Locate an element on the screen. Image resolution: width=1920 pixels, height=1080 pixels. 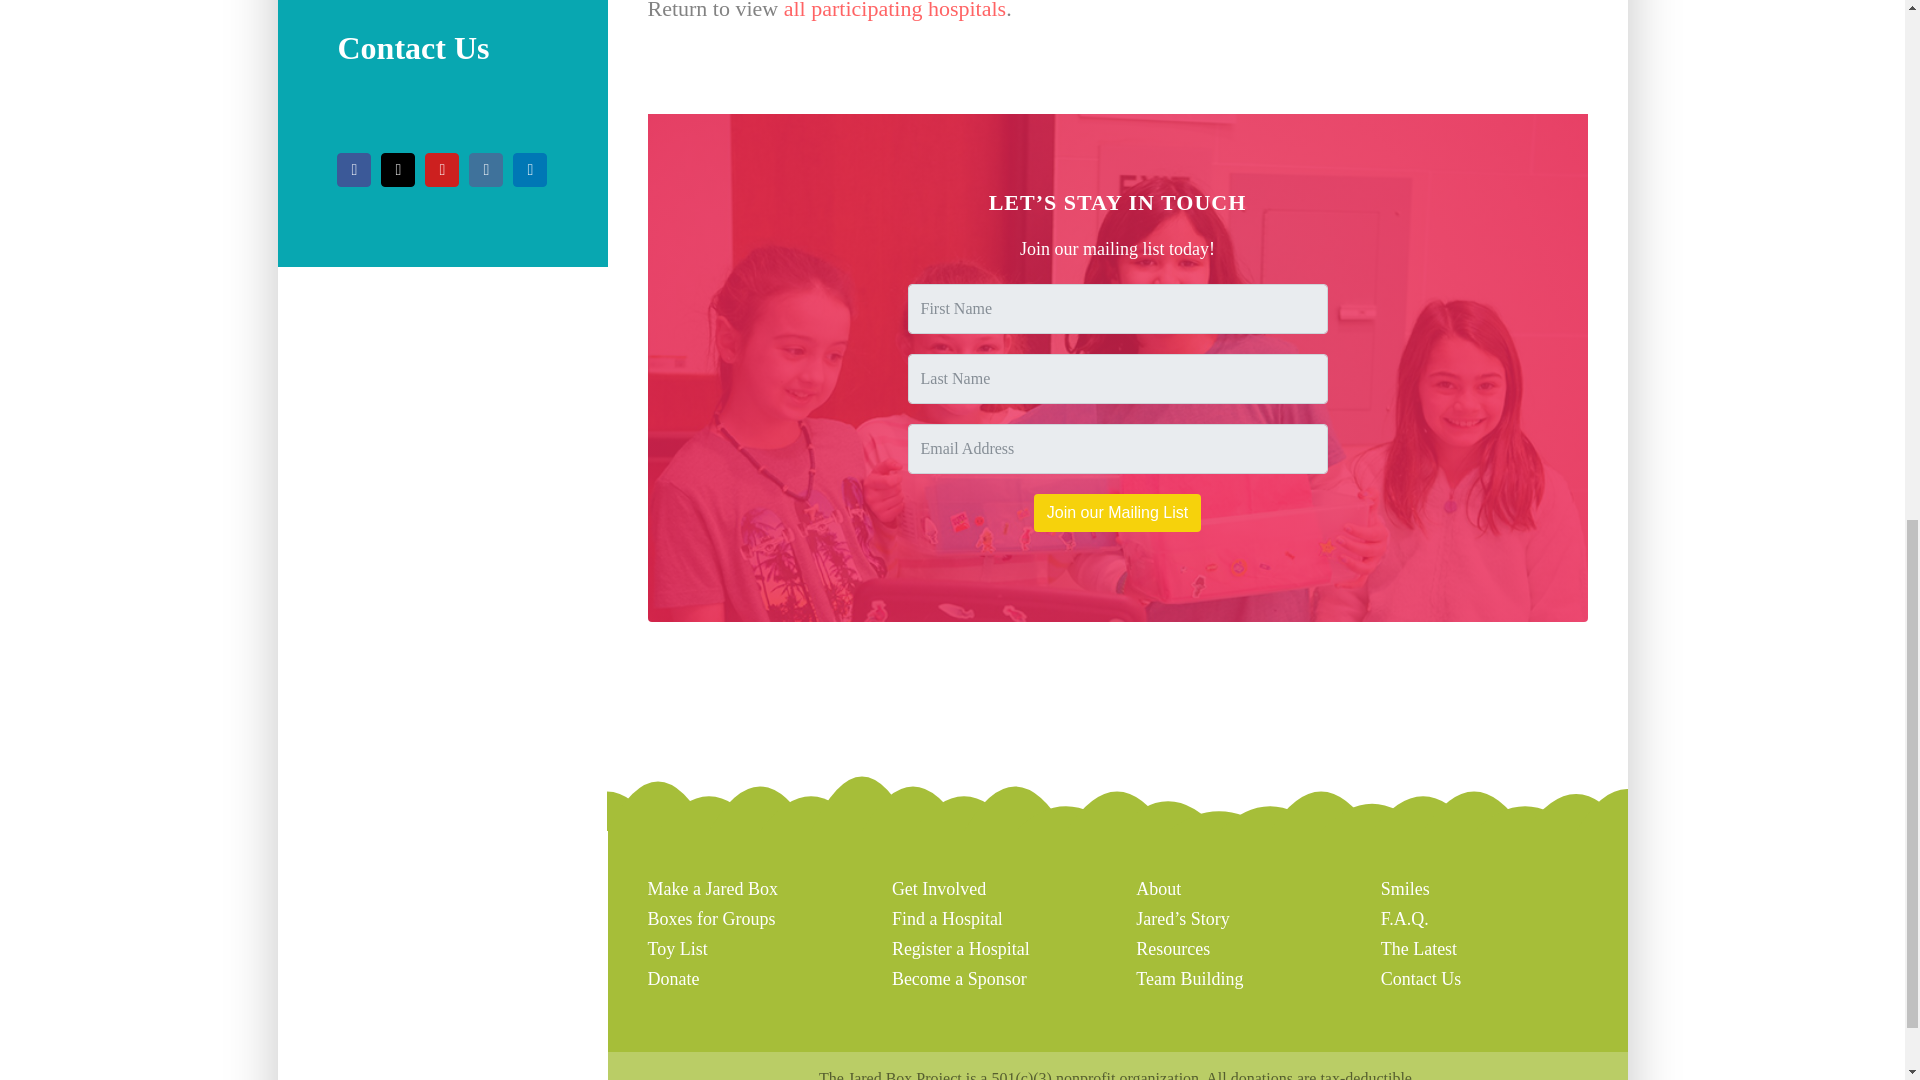
About is located at coordinates (1158, 888).